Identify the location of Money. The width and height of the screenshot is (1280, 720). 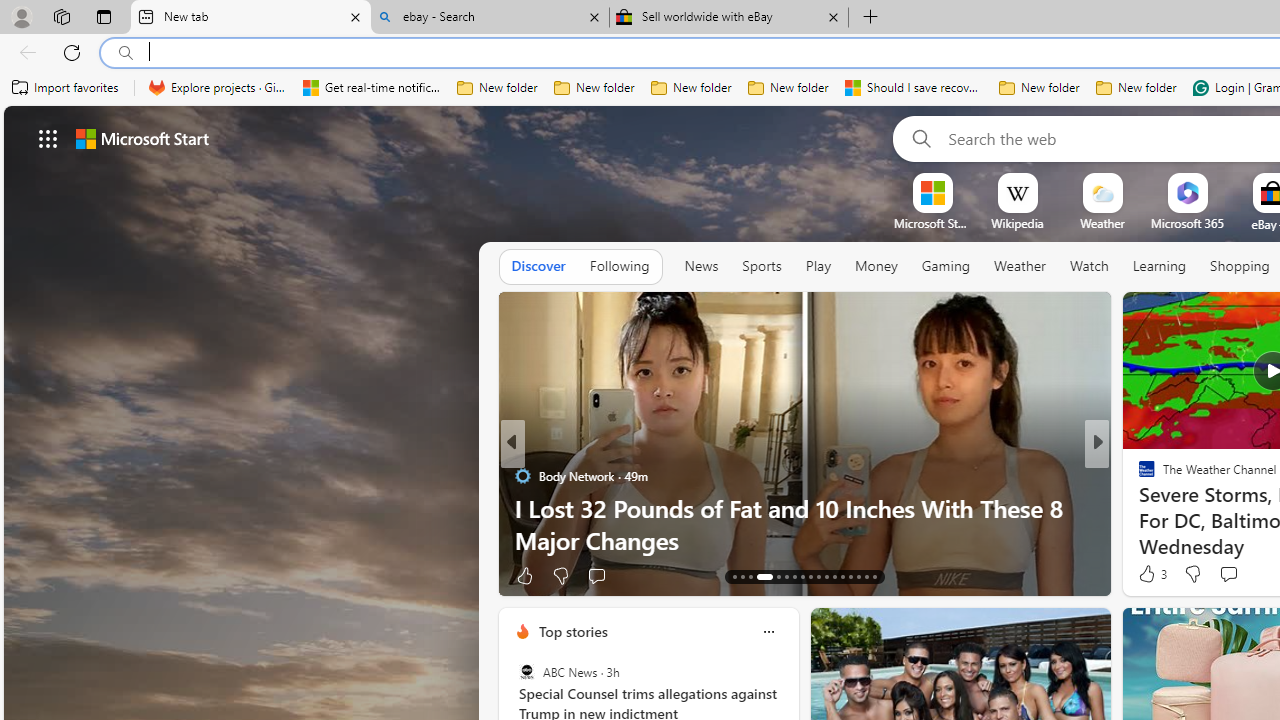
(876, 266).